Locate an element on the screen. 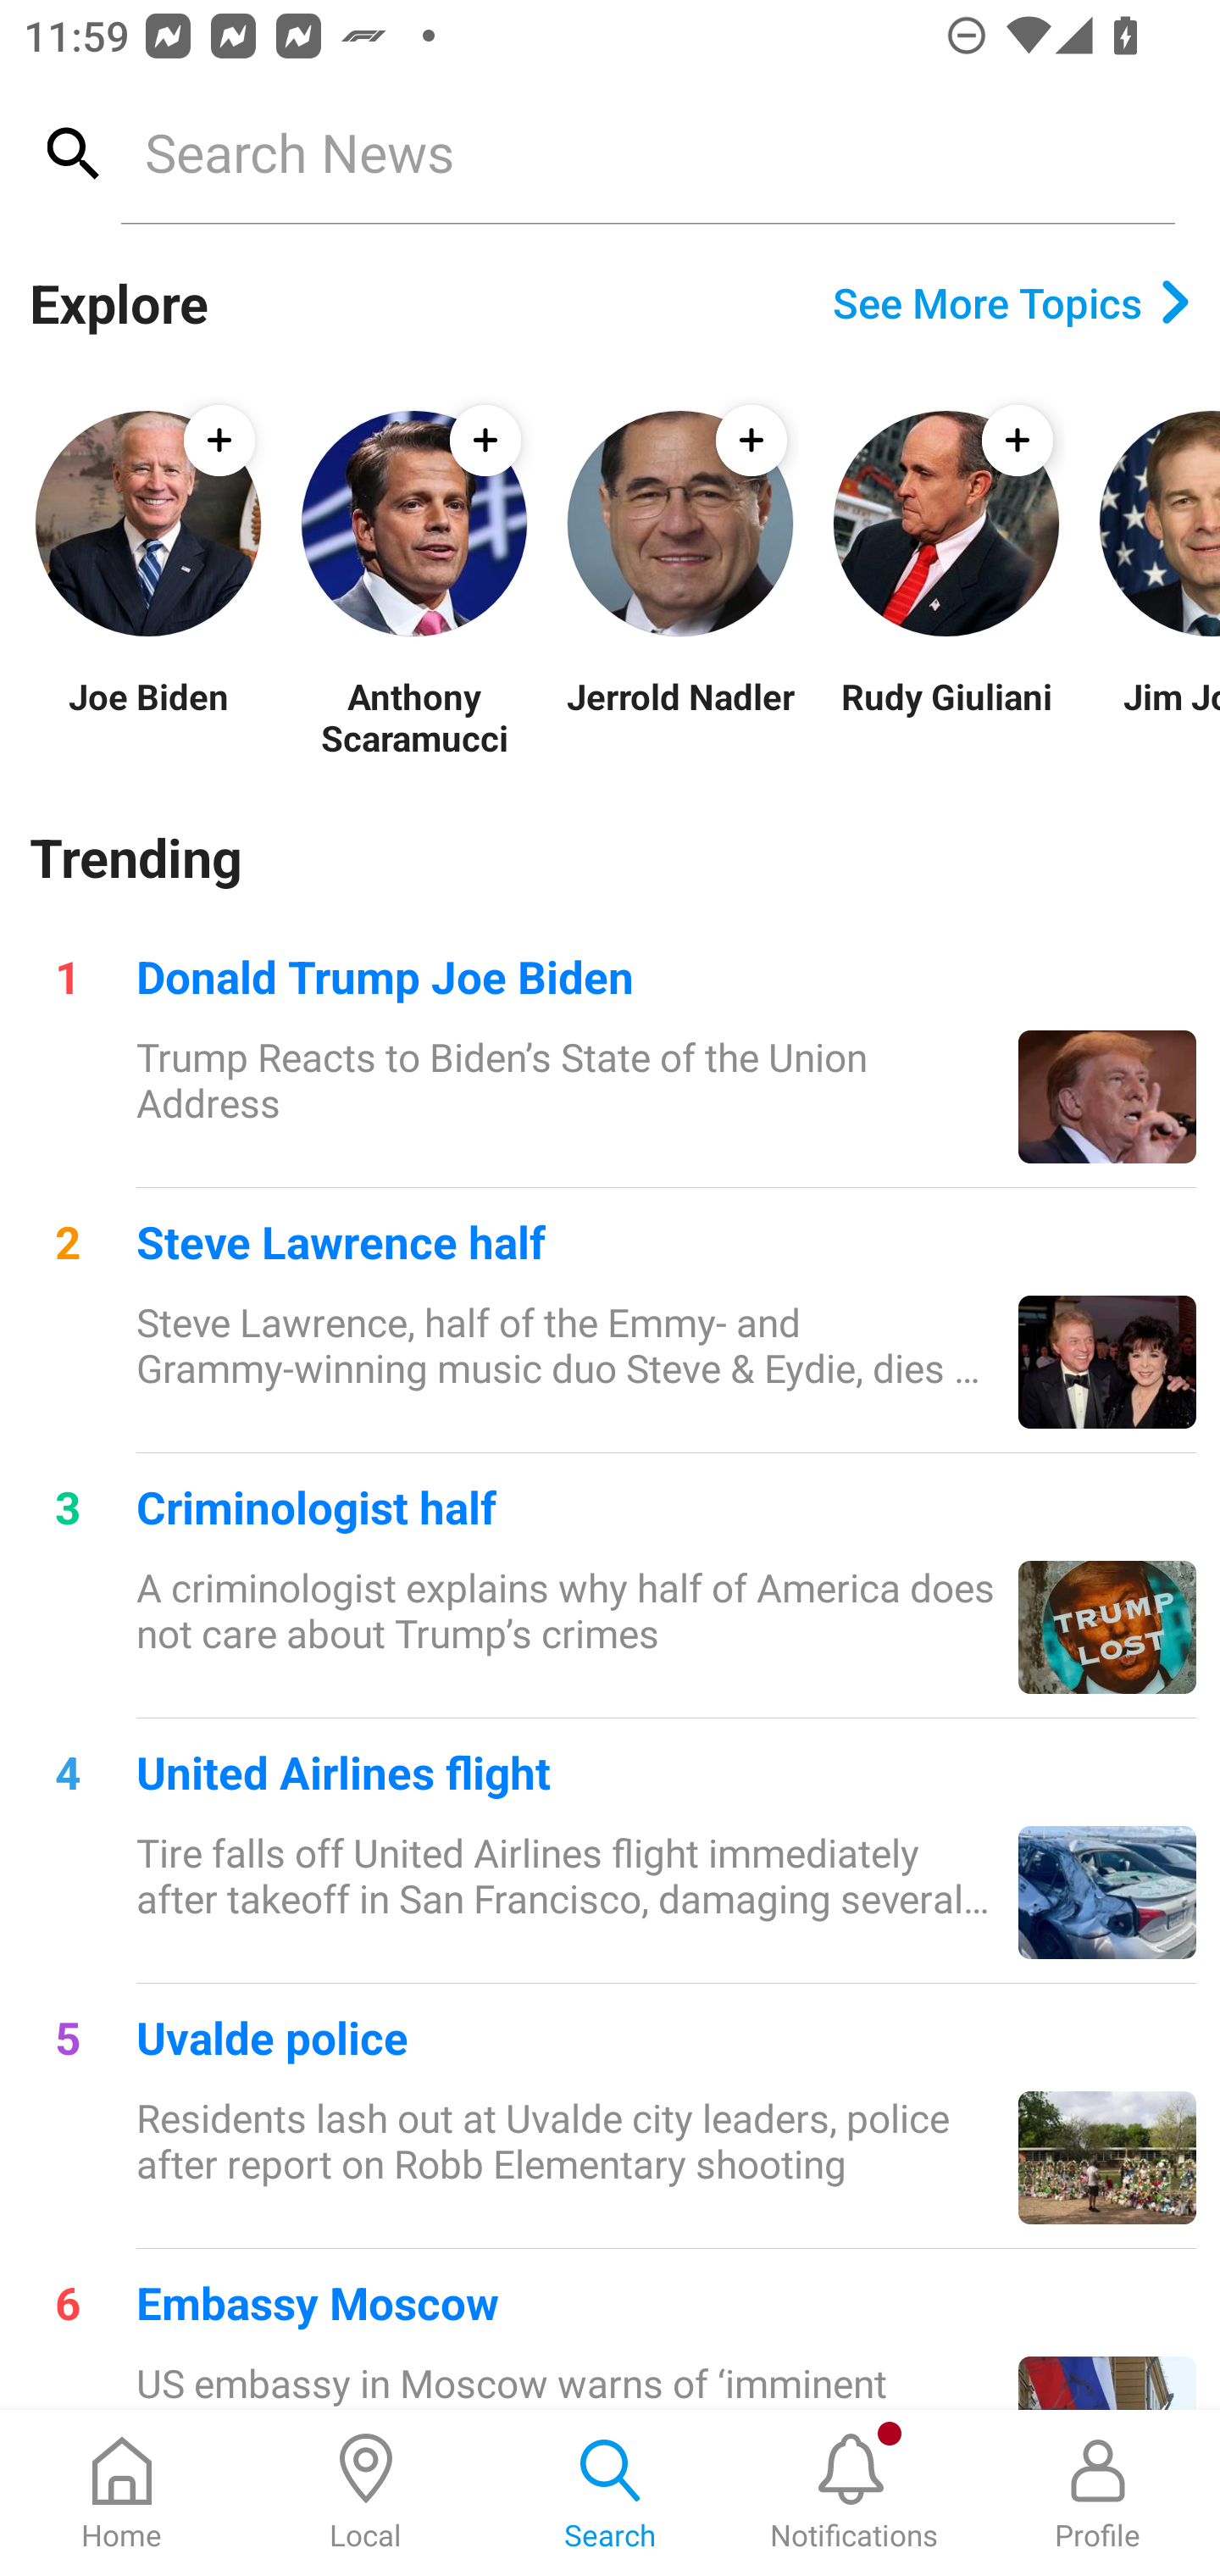 This screenshot has width=1220, height=2576. Search News is located at coordinates (647, 152).